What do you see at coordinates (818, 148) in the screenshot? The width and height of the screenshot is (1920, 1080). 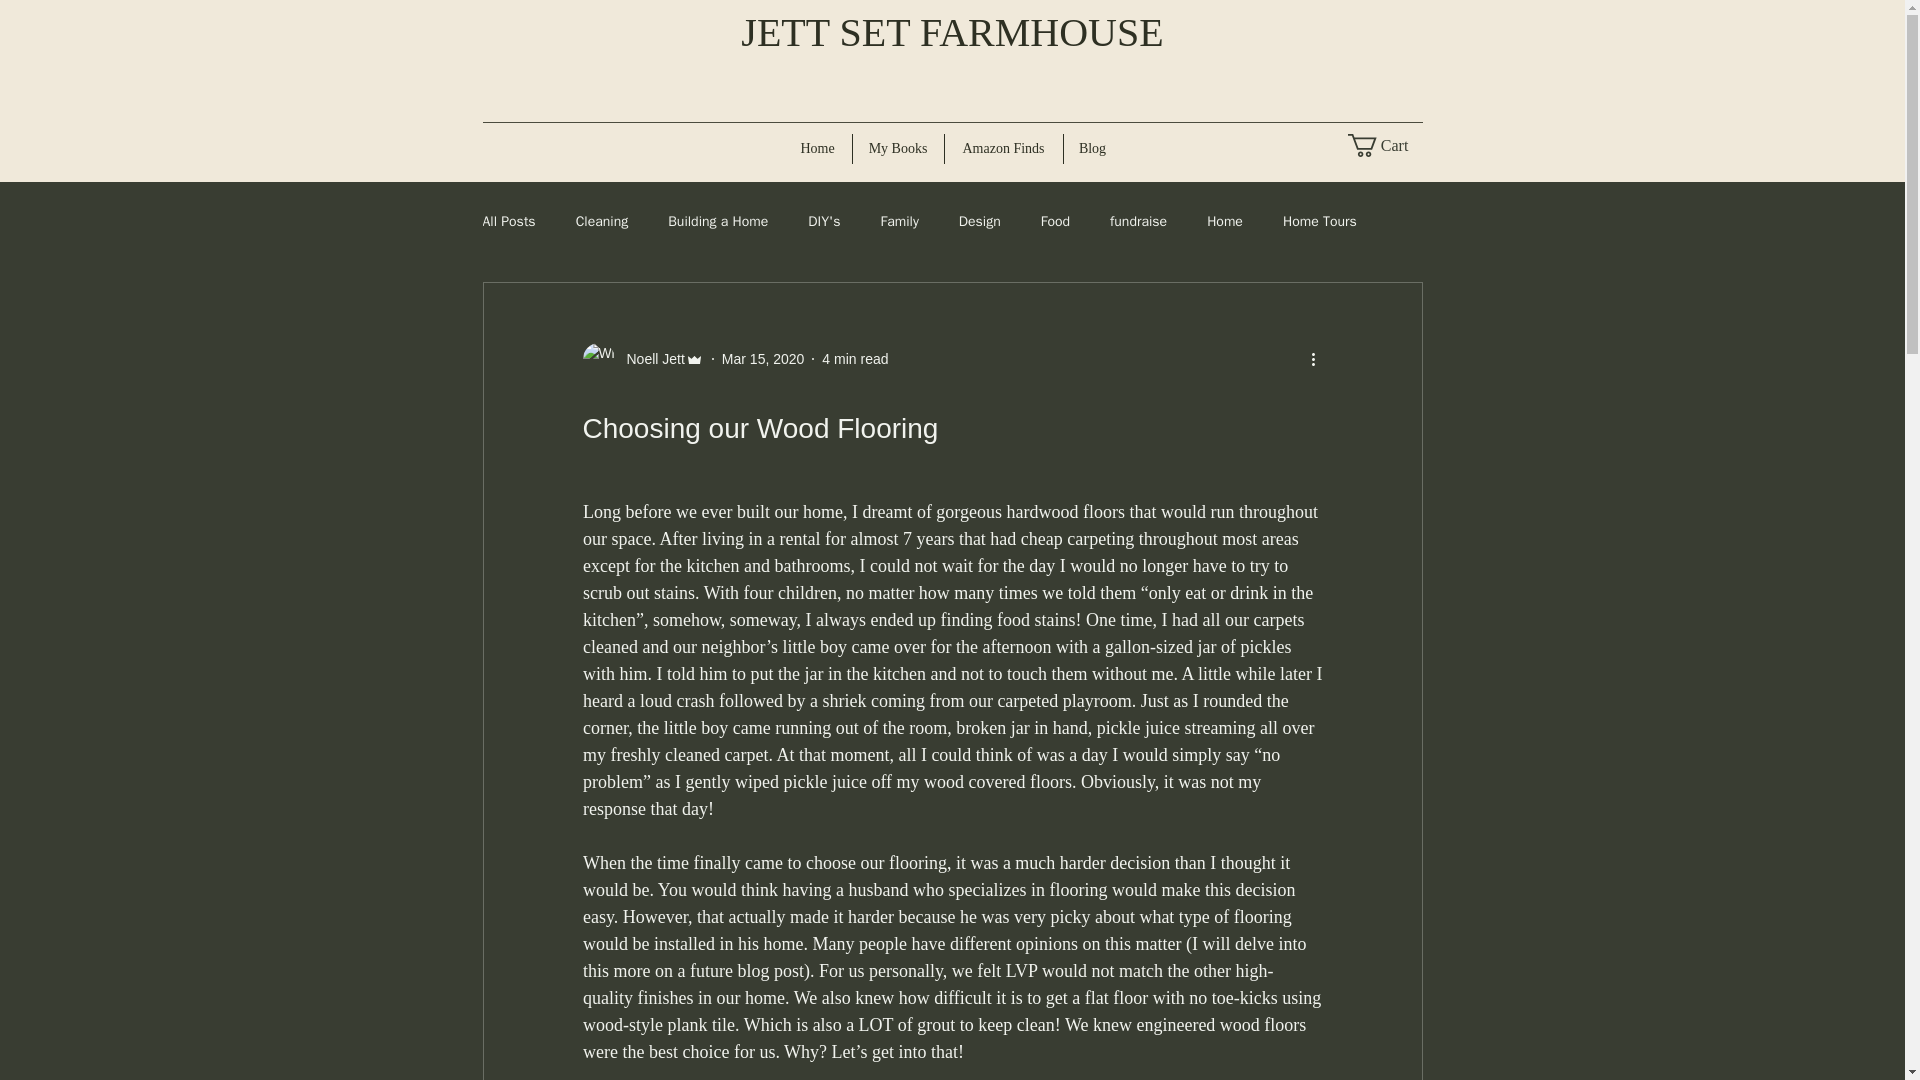 I see `Home` at bounding box center [818, 148].